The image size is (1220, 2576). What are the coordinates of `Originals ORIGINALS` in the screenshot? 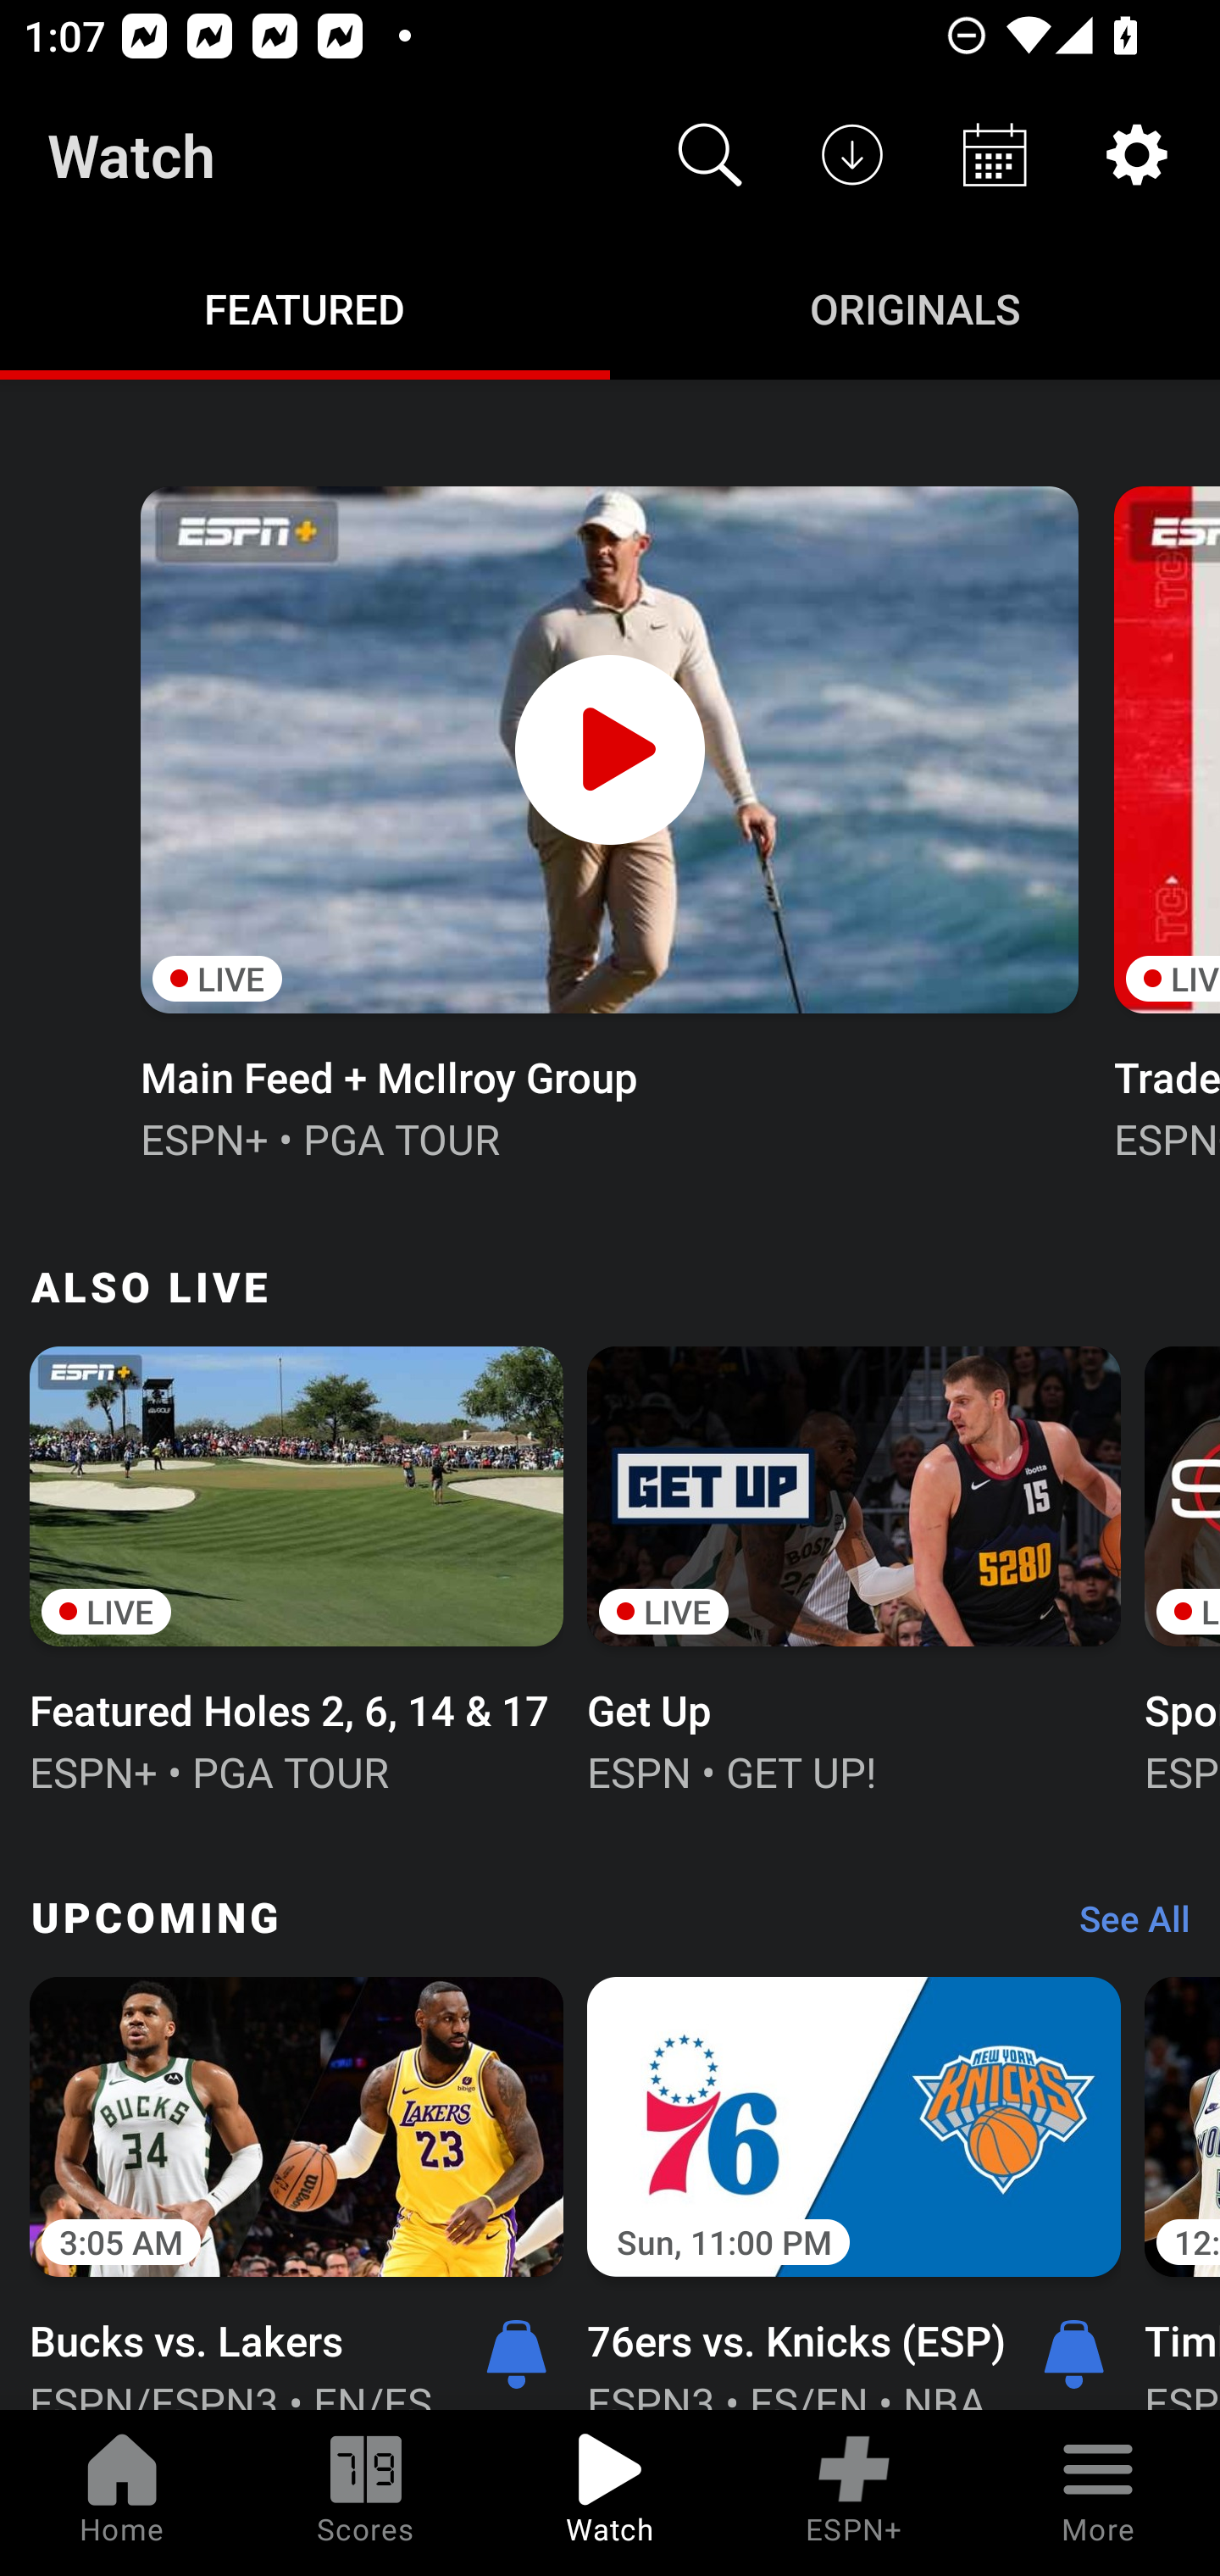 It's located at (915, 307).